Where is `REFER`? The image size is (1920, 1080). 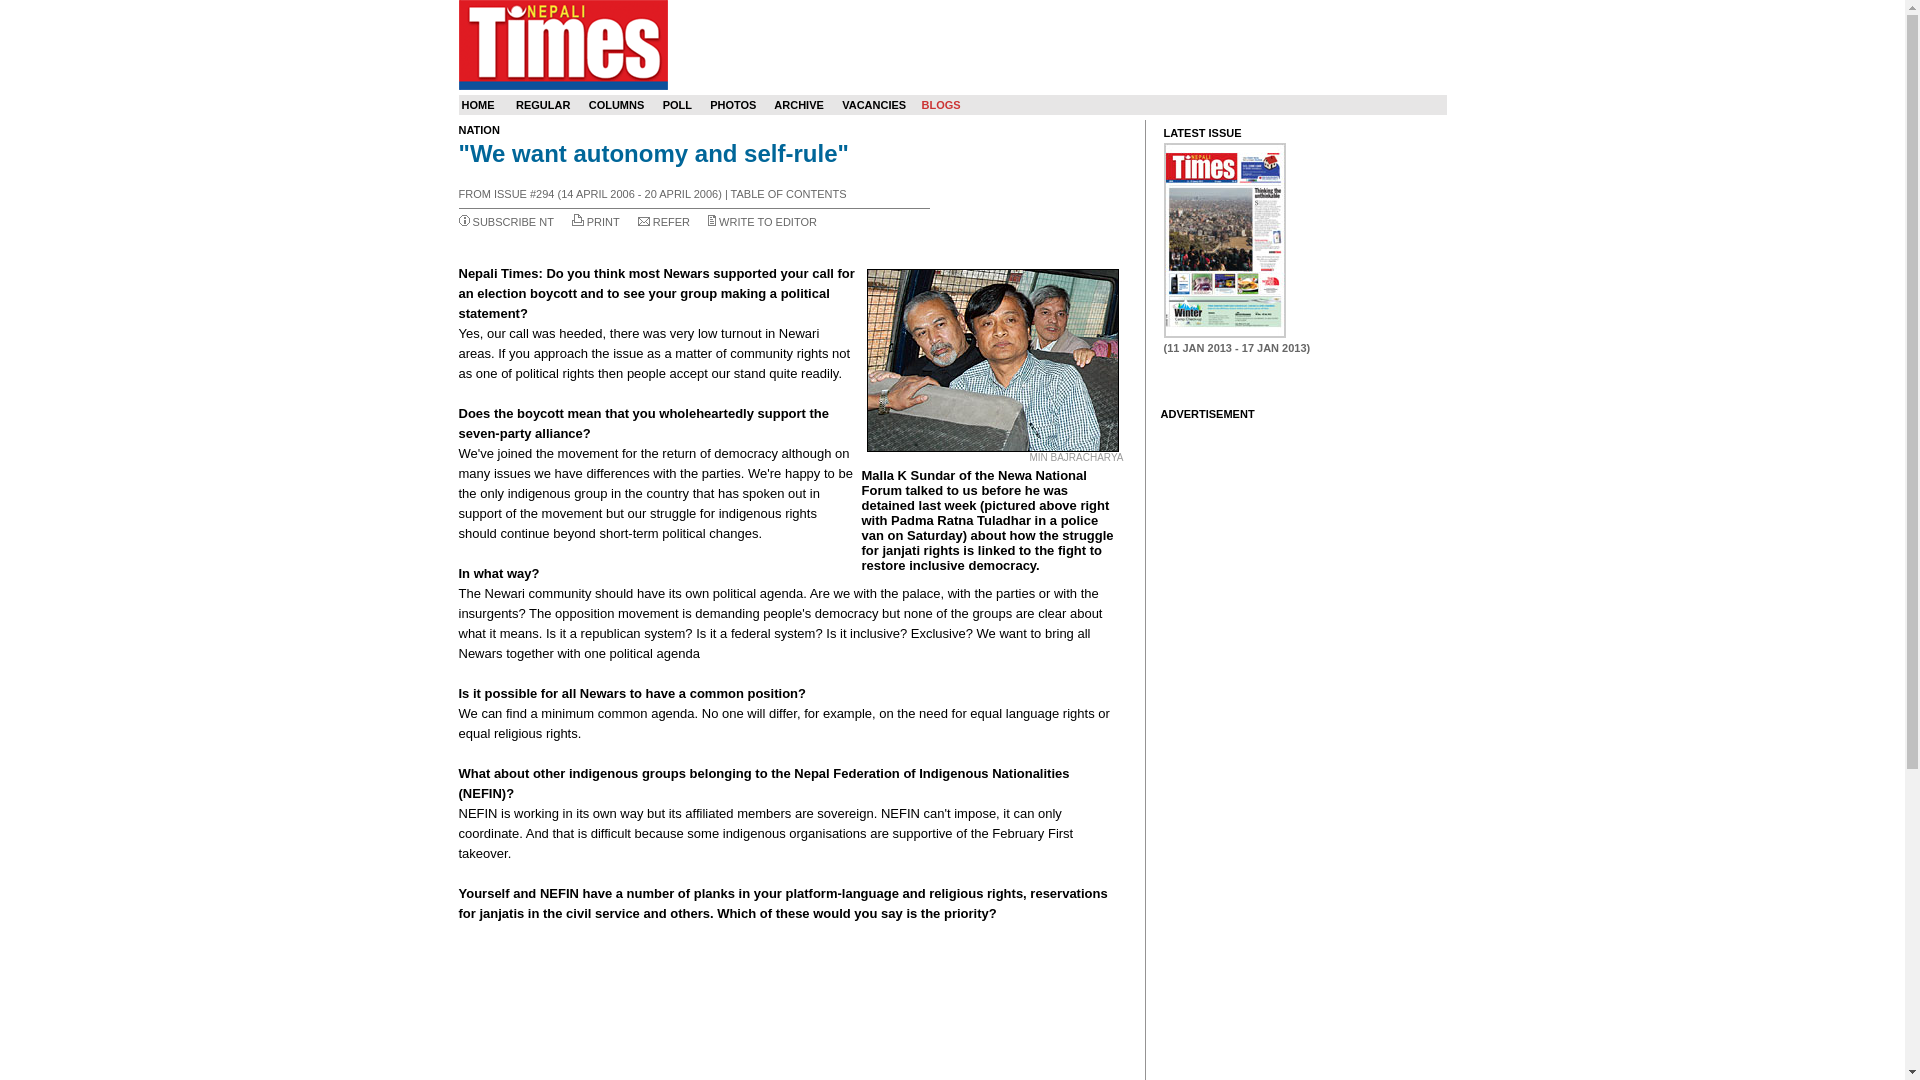 REFER is located at coordinates (670, 222).